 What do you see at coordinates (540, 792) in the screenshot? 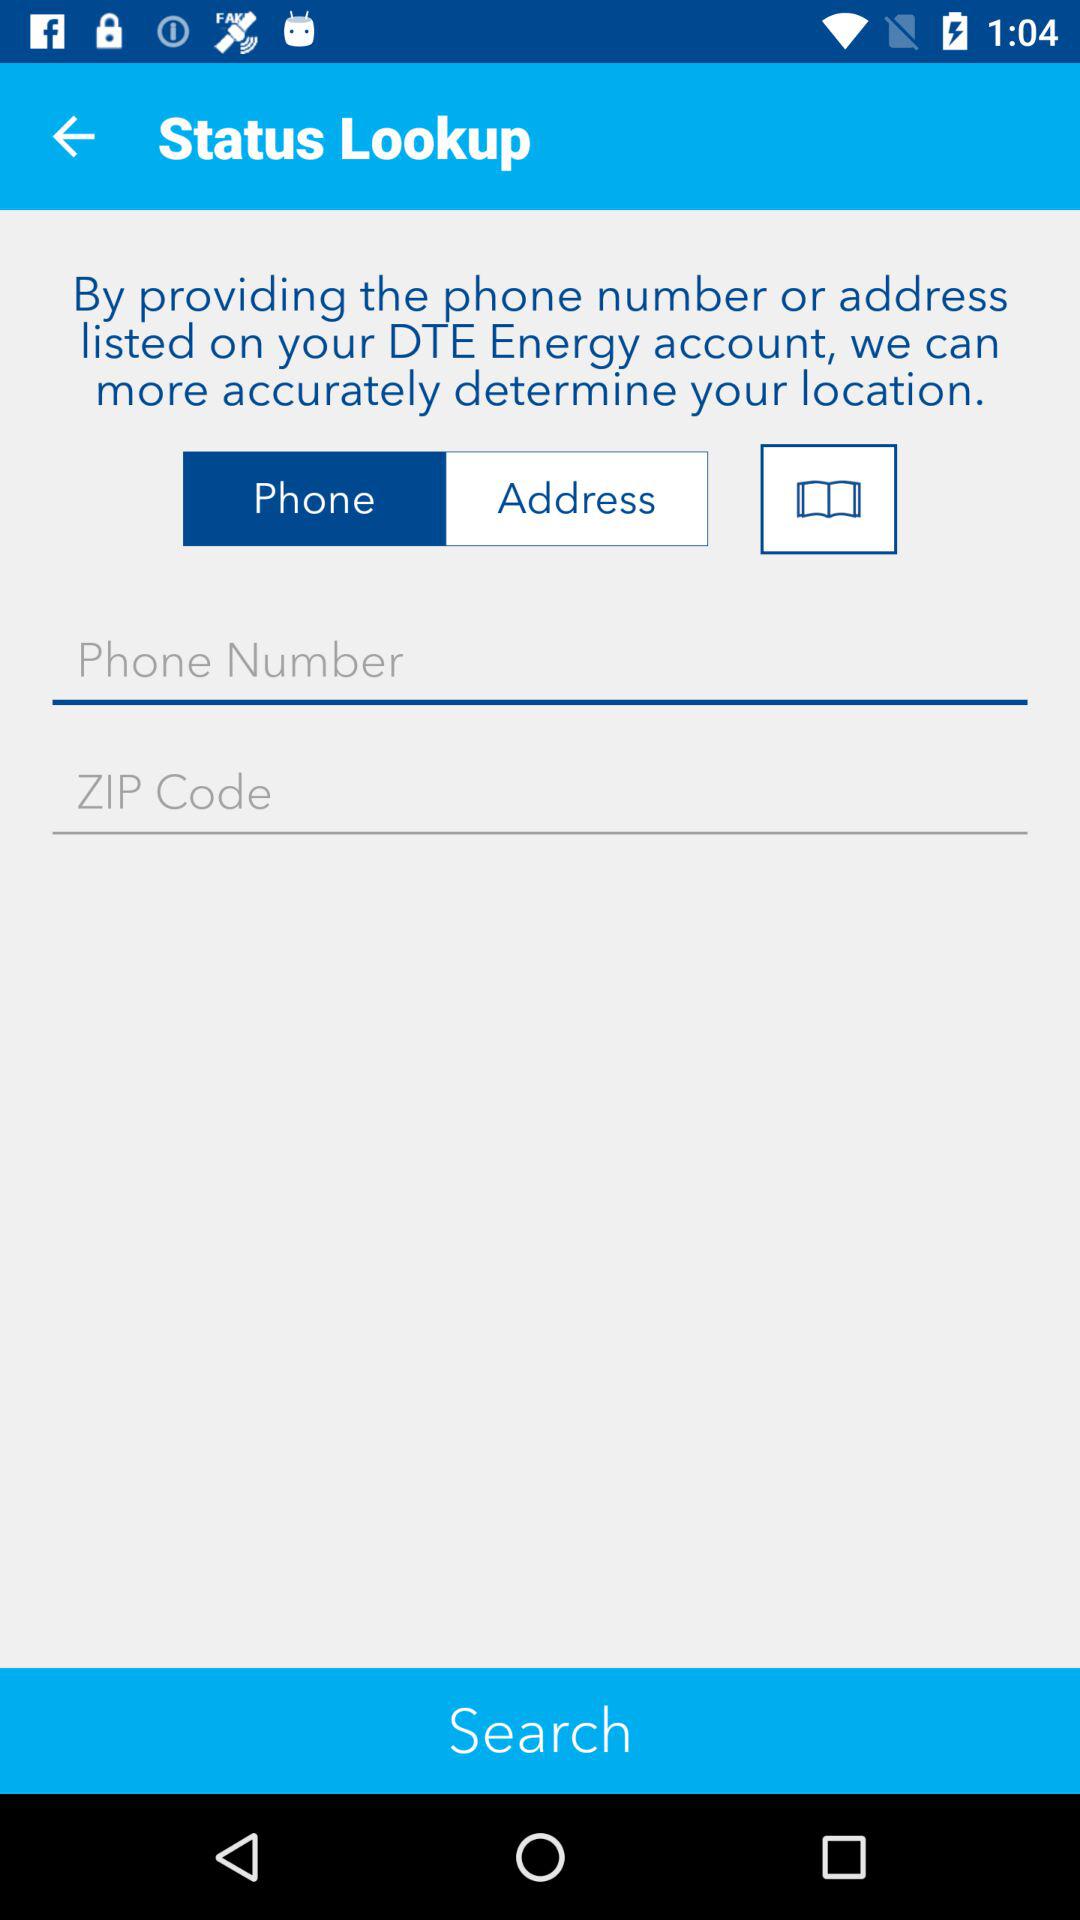
I see `open the item above search item` at bounding box center [540, 792].